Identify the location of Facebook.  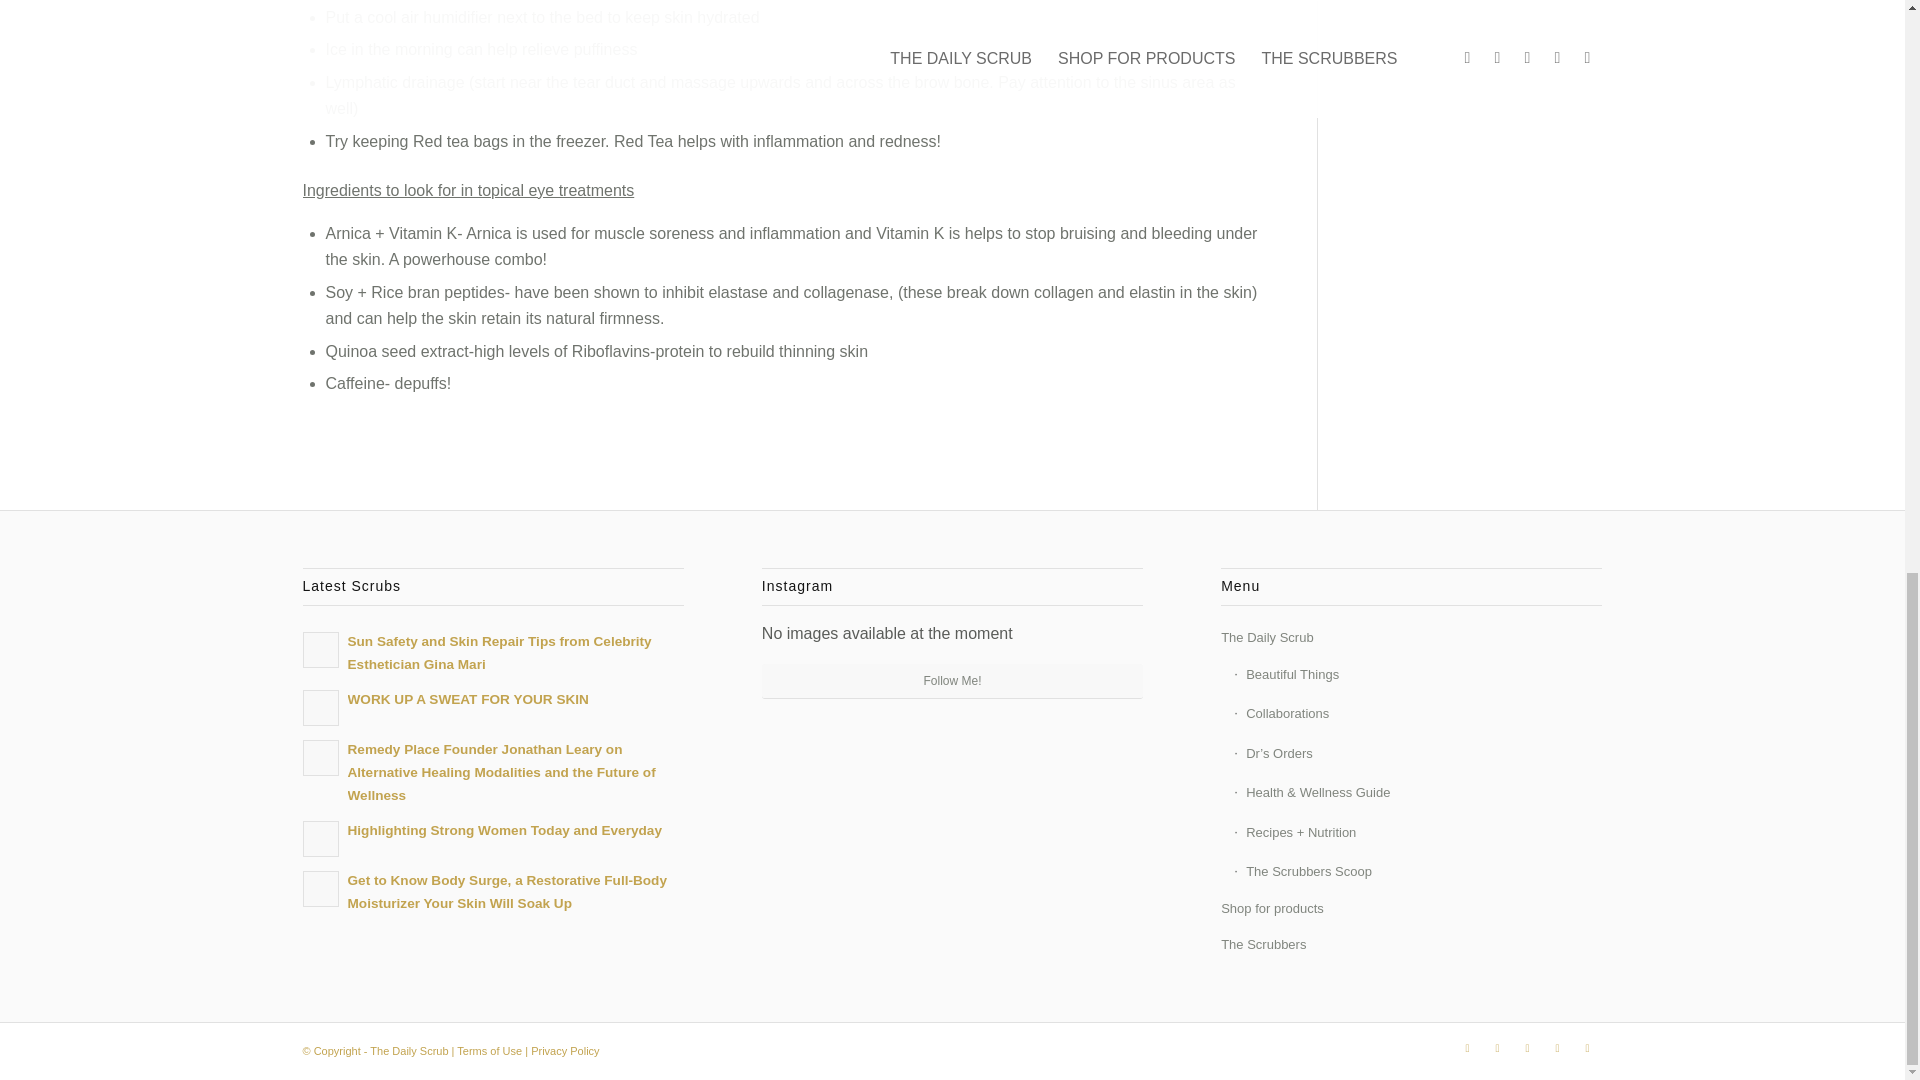
(1497, 1047).